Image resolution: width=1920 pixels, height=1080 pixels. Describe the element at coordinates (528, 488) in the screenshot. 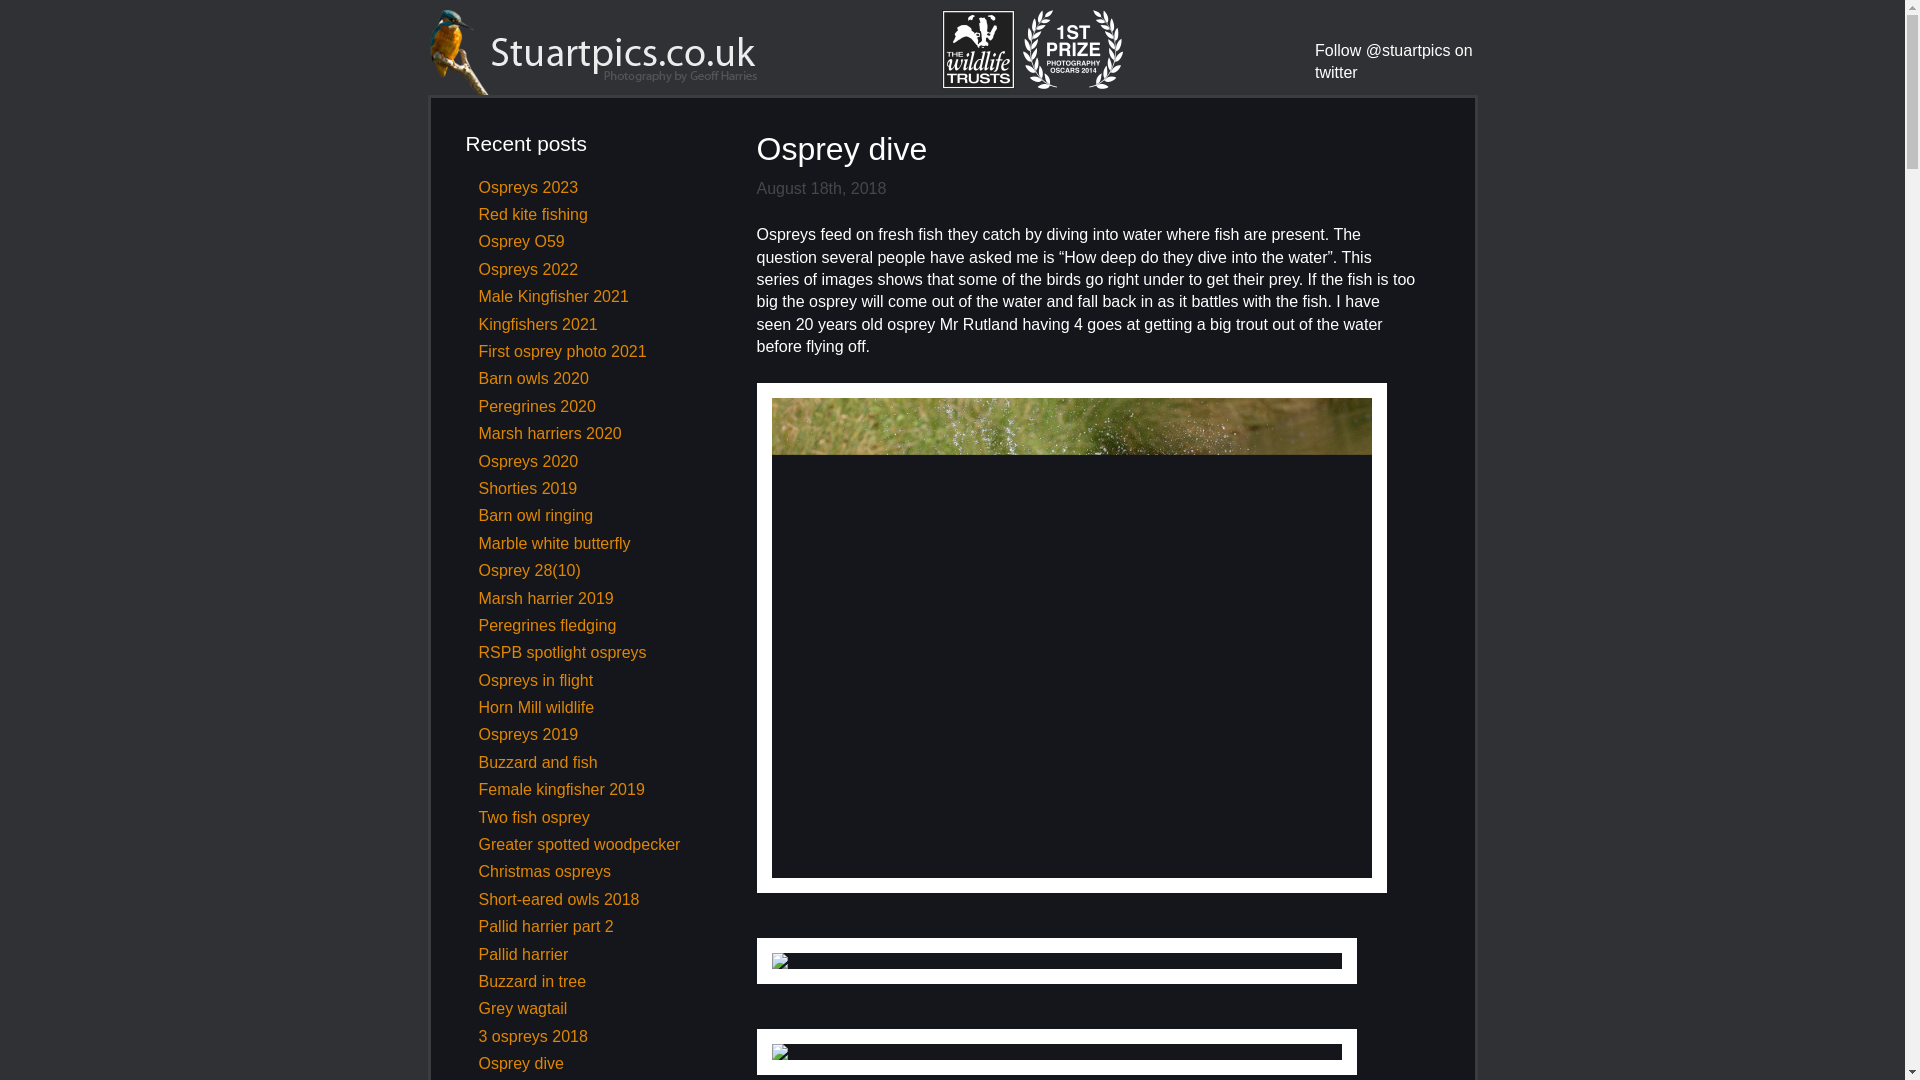

I see `Shorties 2019` at that location.